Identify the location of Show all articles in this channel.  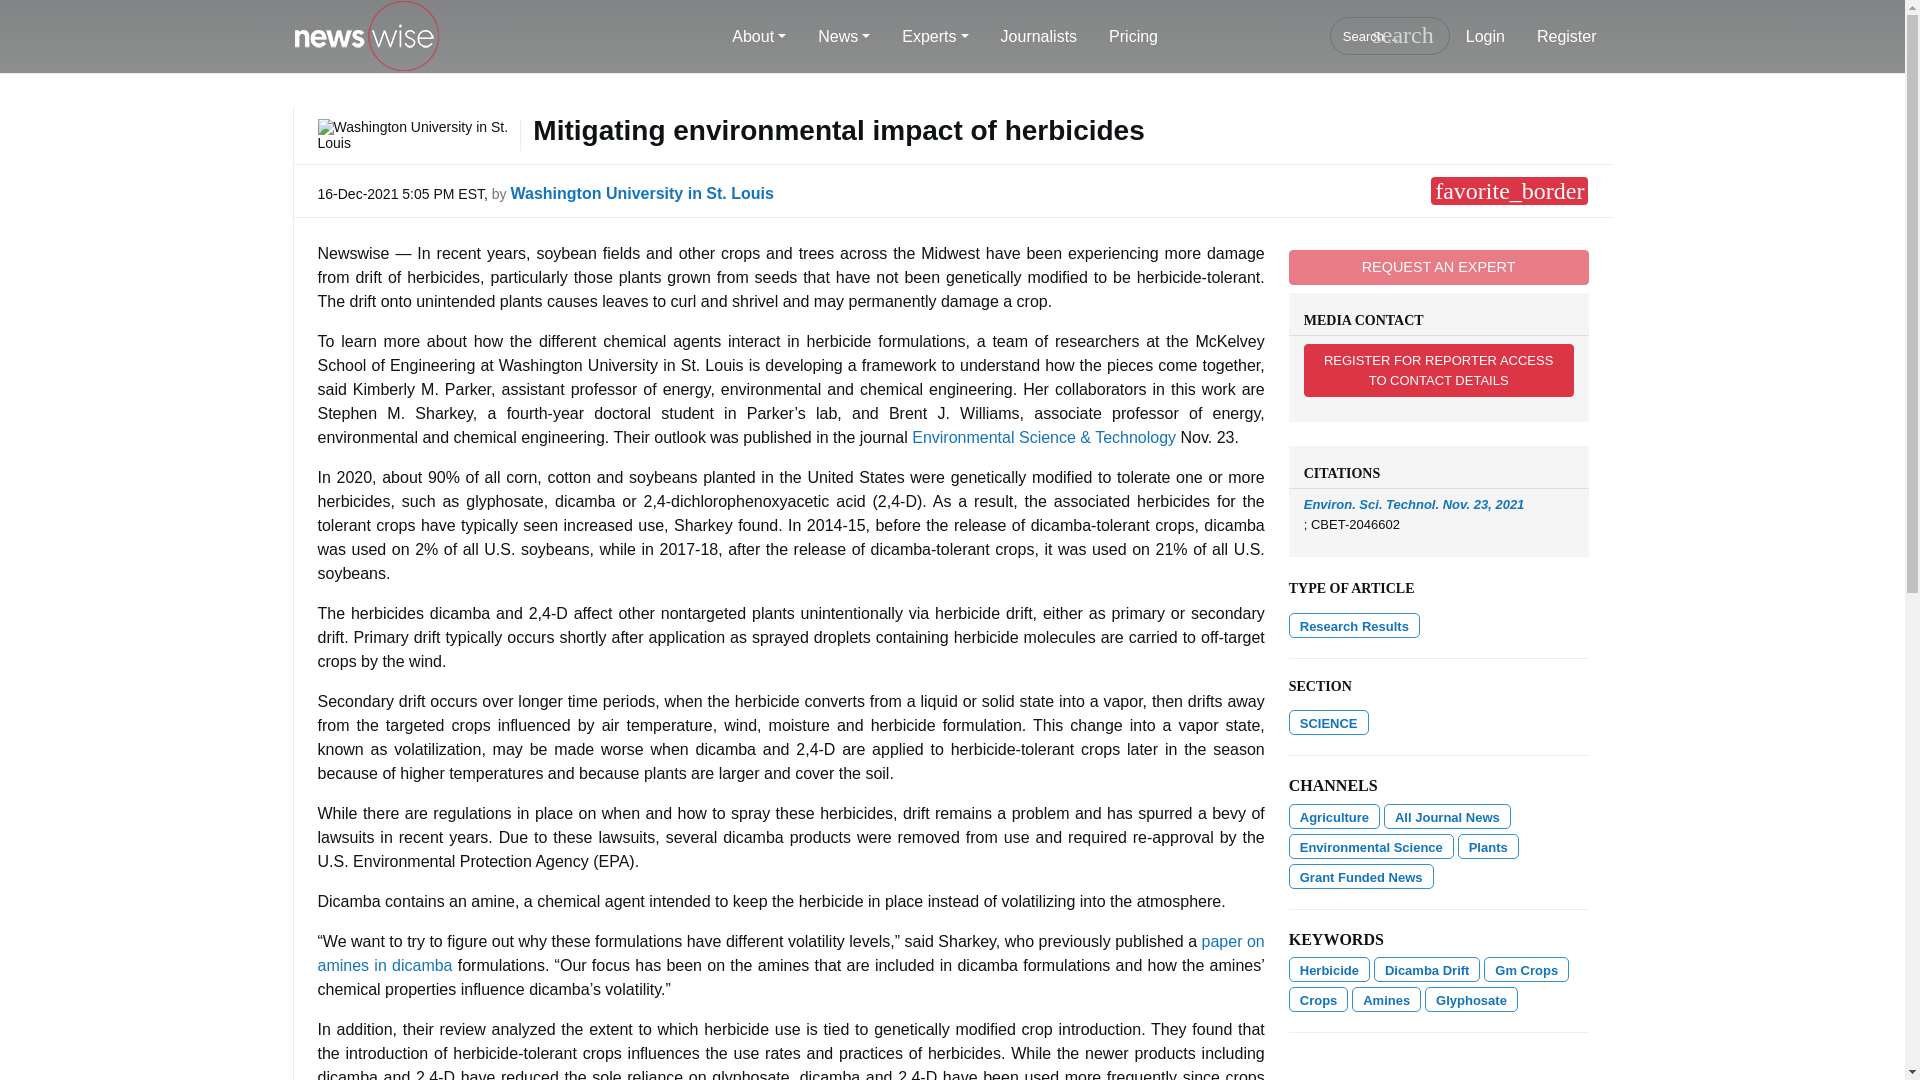
(1370, 846).